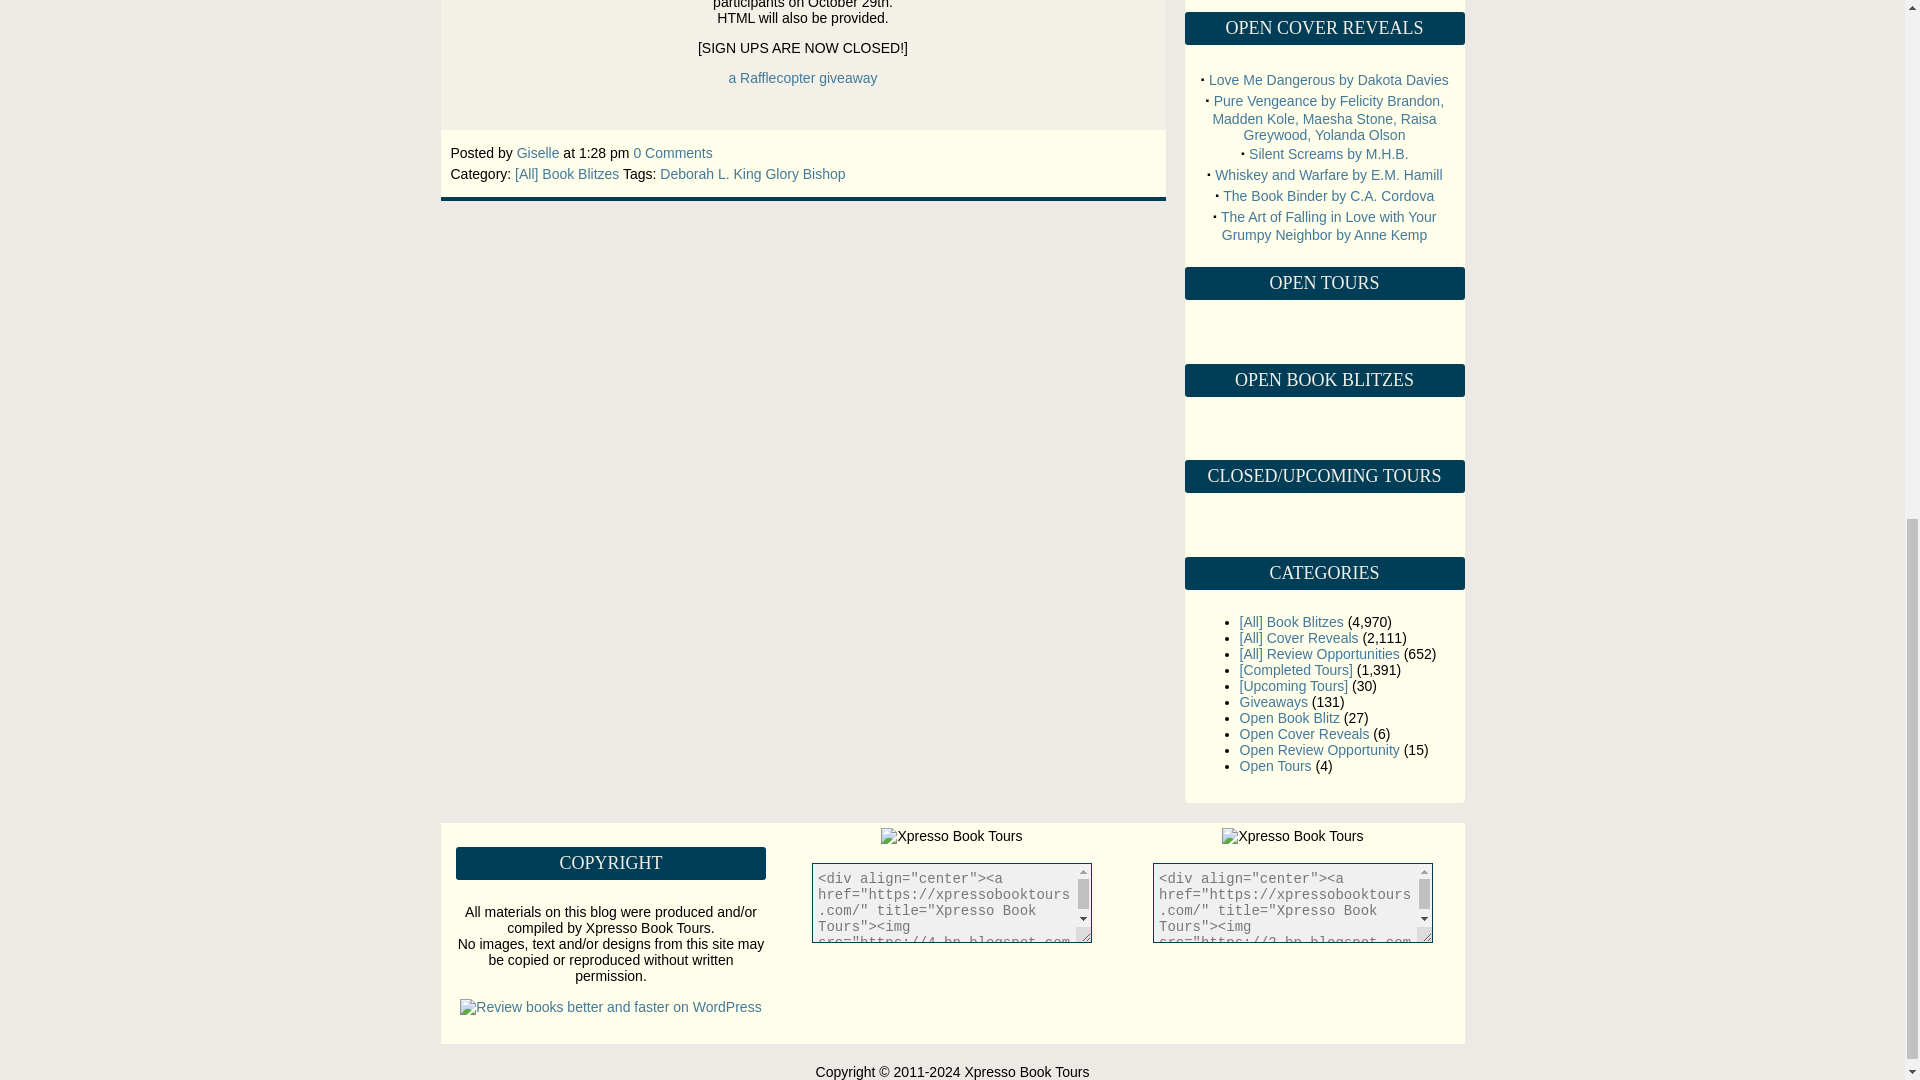 The image size is (1920, 1080). I want to click on View all posts filed under Giveaways, so click(1274, 702).